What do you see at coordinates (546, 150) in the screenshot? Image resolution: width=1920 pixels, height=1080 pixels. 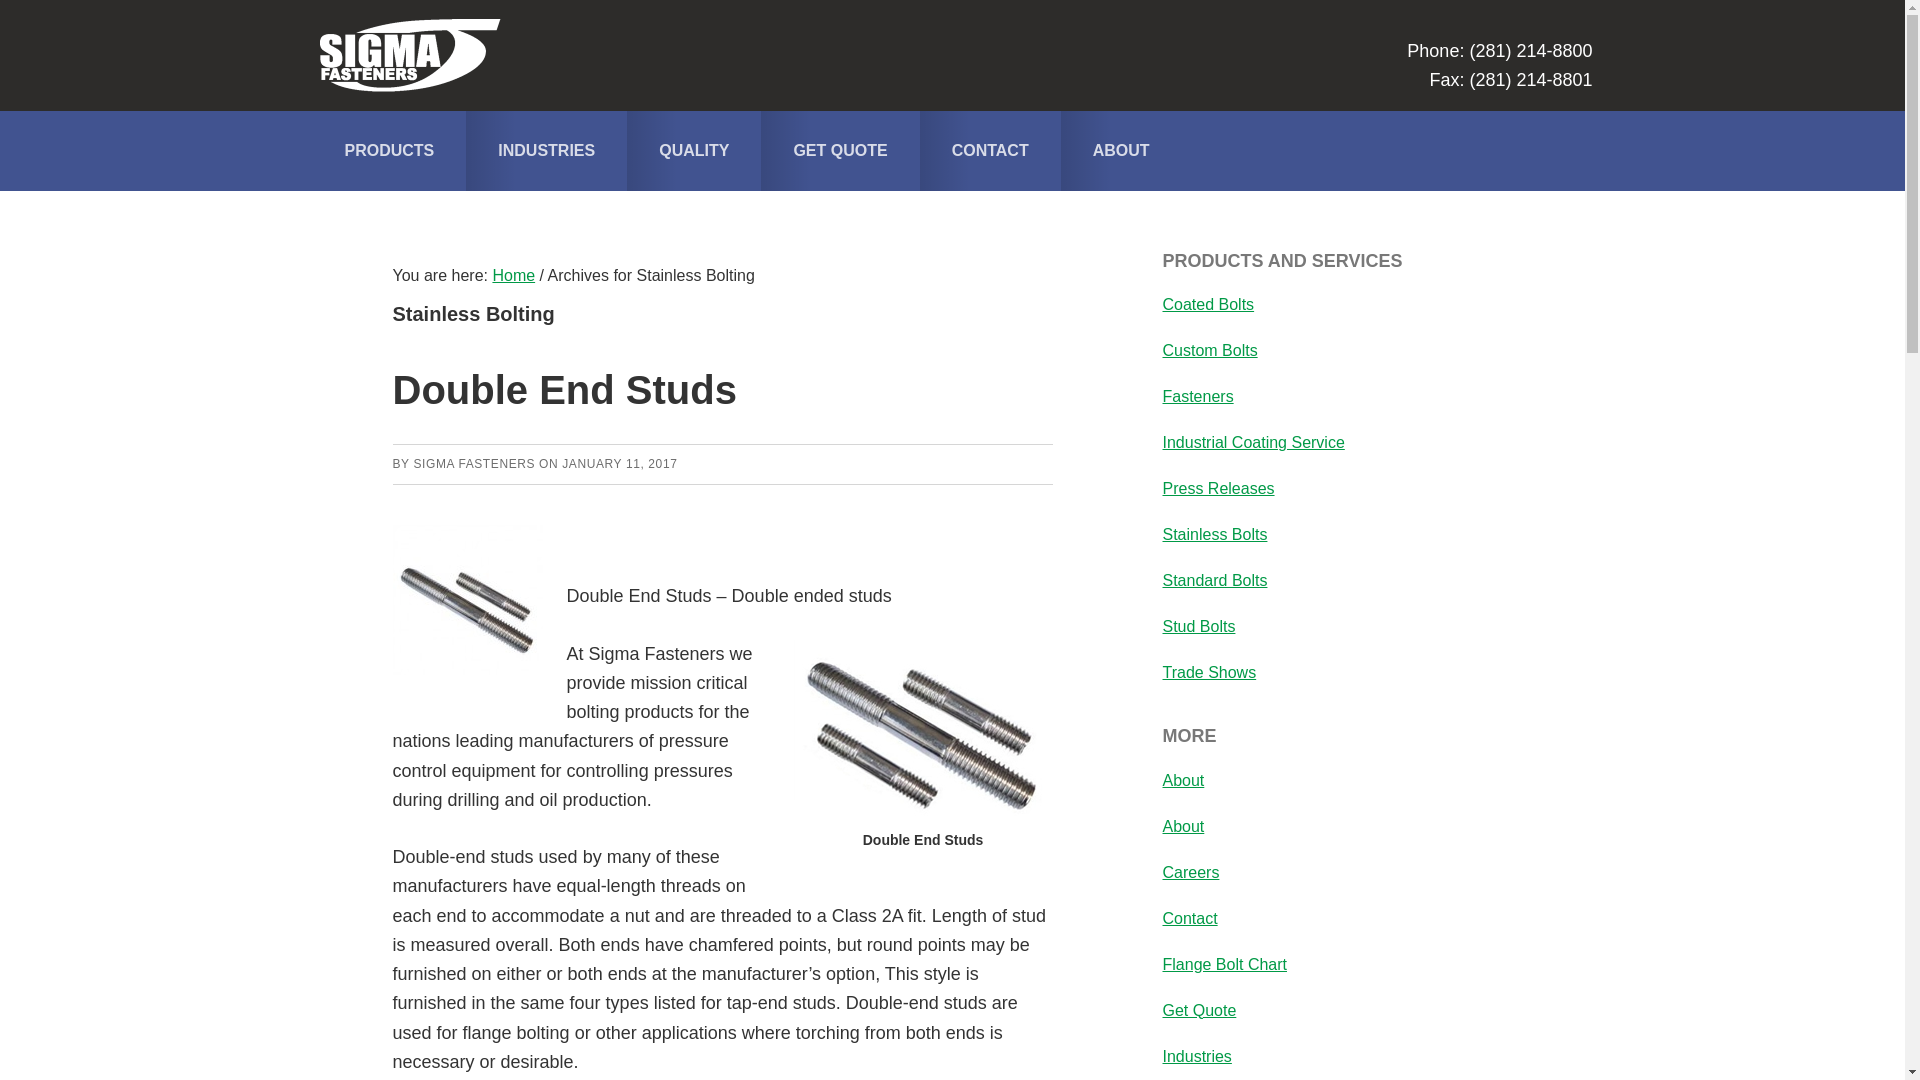 I see `INDUSTRIES` at bounding box center [546, 150].